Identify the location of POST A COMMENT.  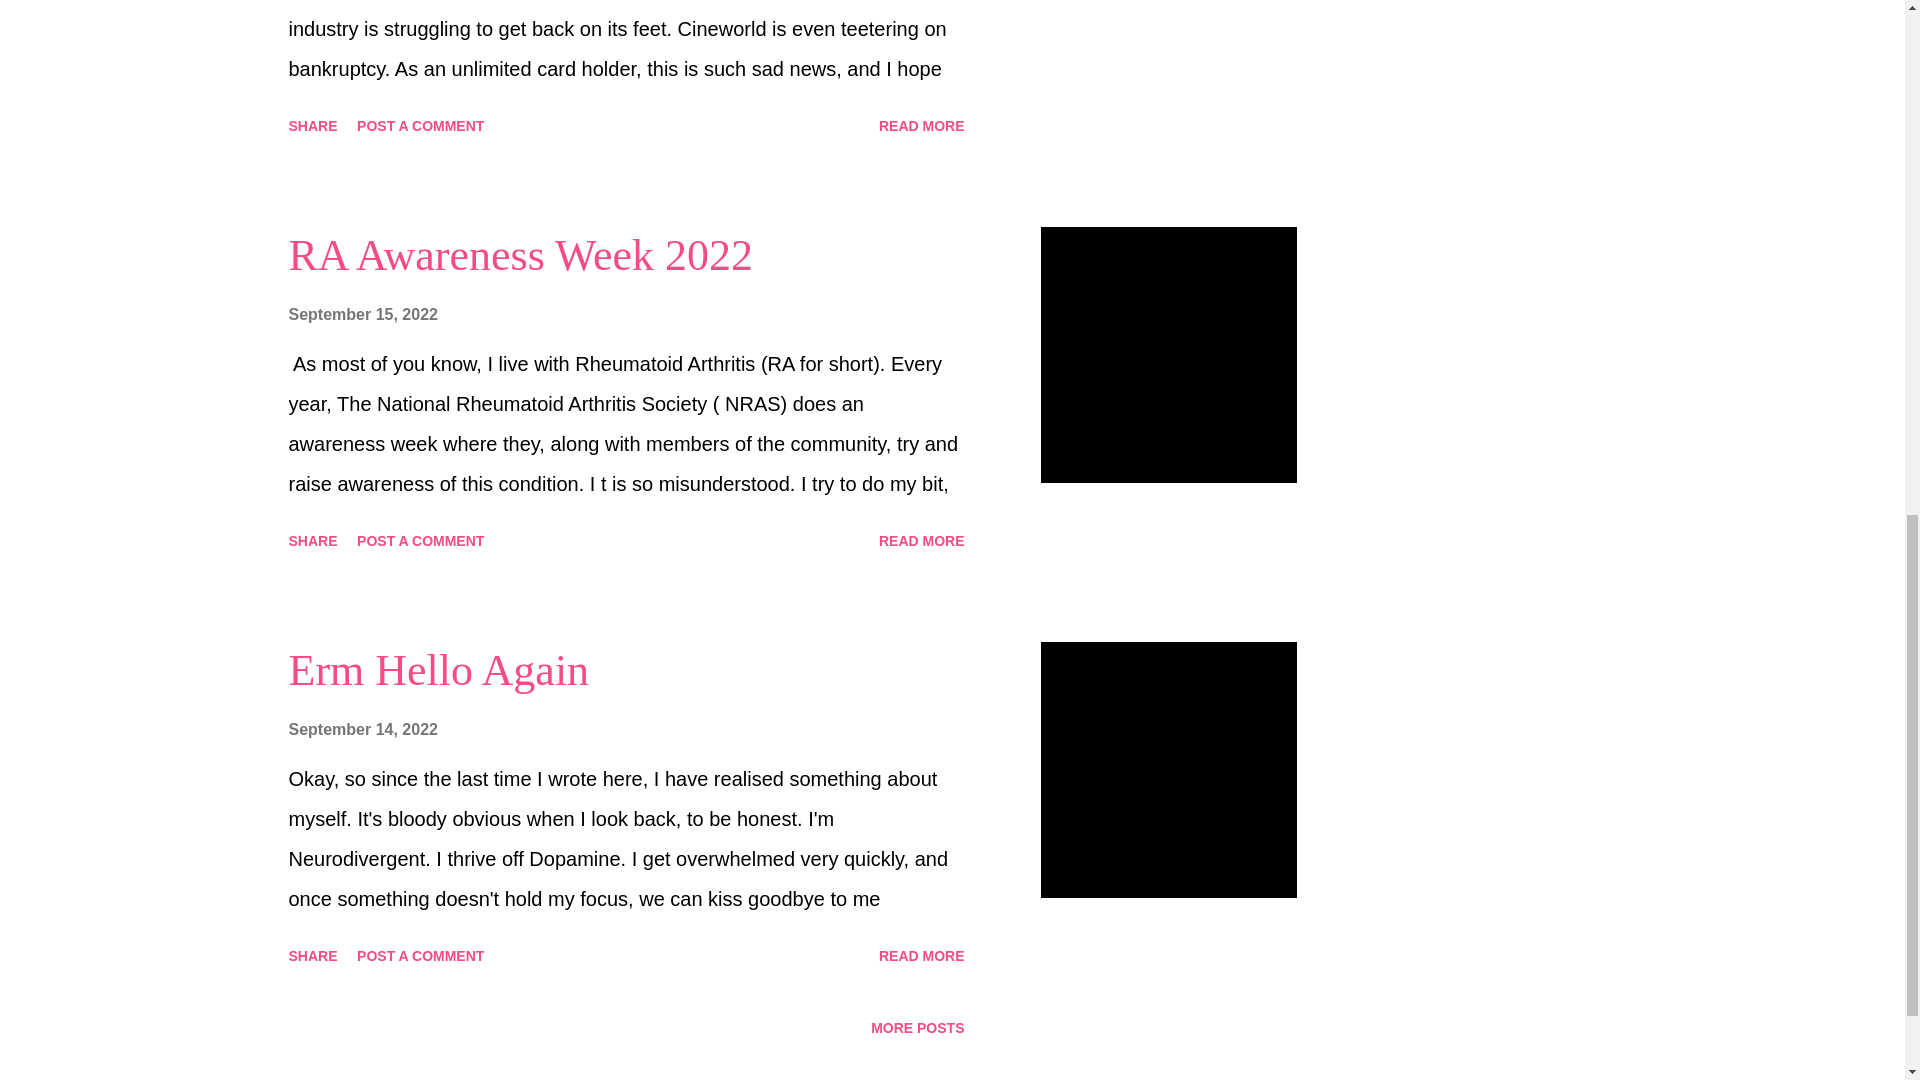
(420, 126).